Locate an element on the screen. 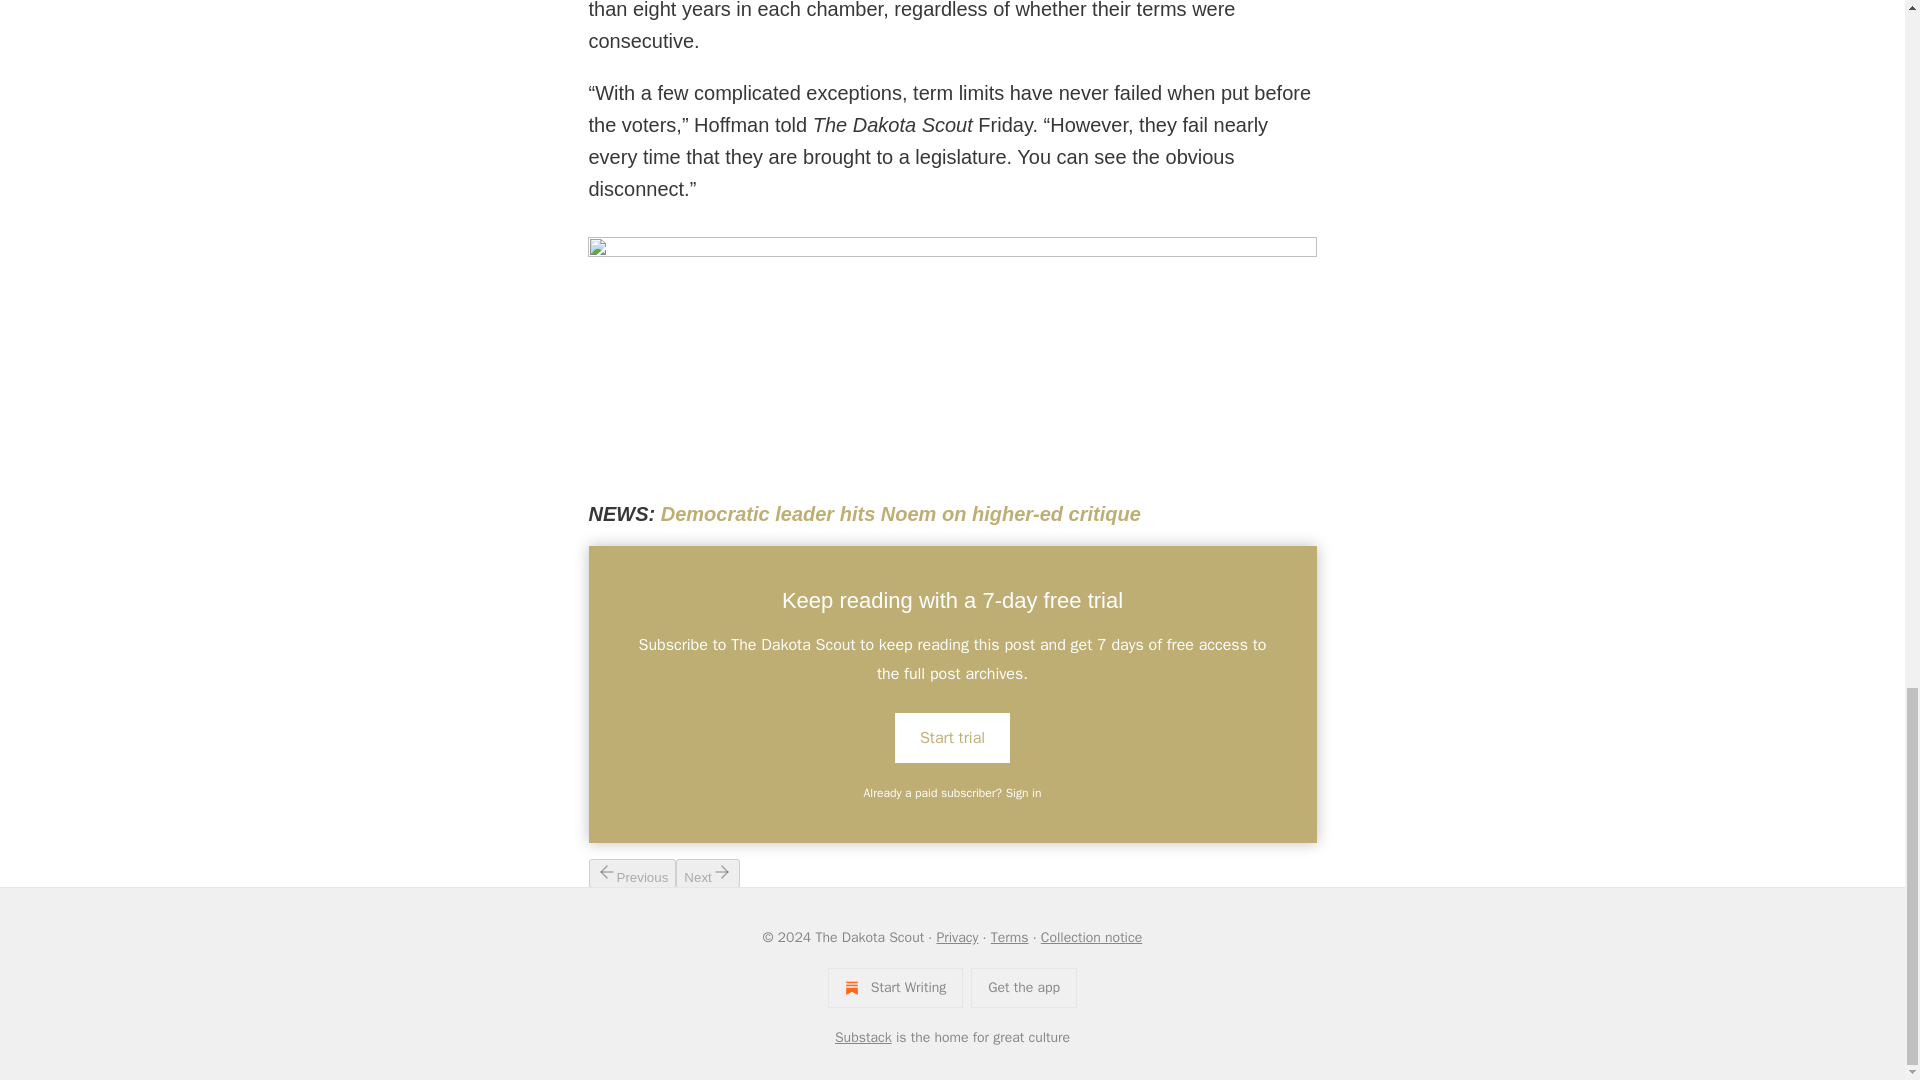 This screenshot has height=1080, width=1920. Previous is located at coordinates (631, 872).